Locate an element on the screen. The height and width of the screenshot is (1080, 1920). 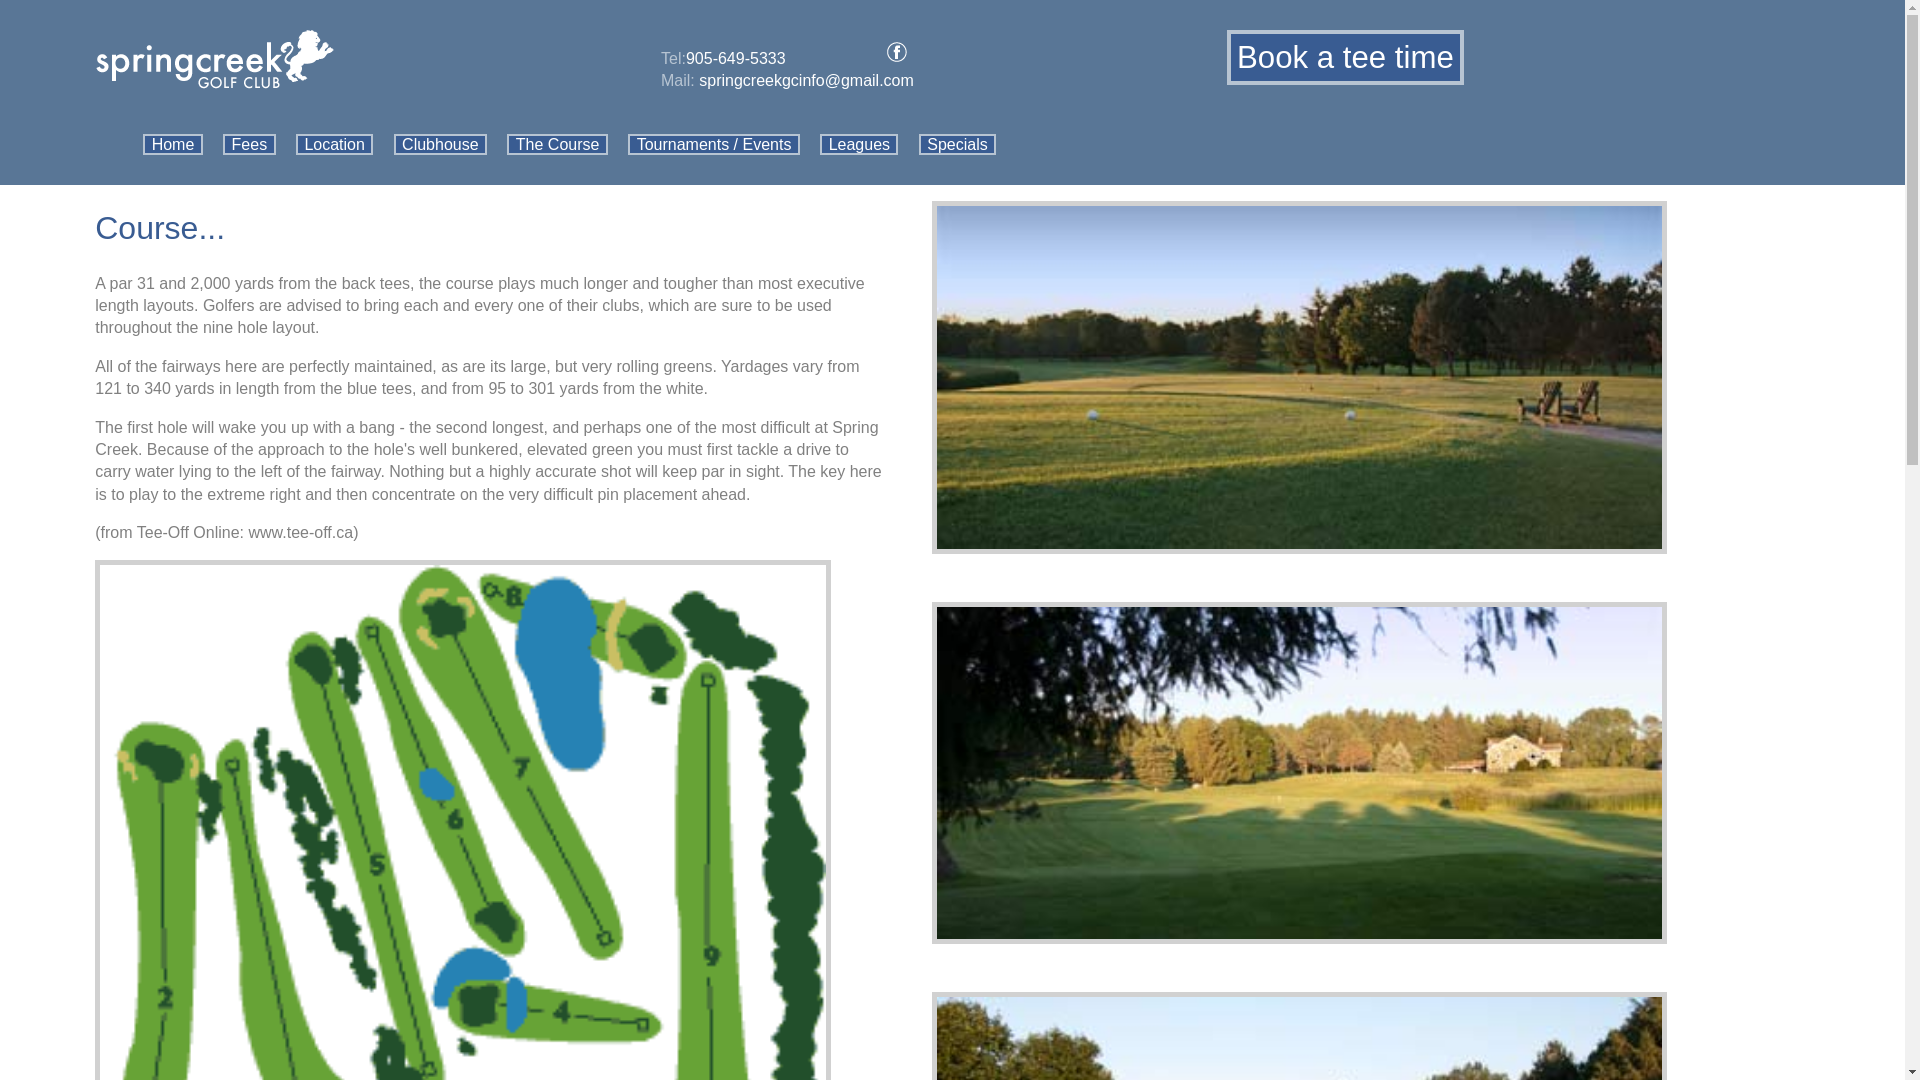
Location is located at coordinates (334, 144).